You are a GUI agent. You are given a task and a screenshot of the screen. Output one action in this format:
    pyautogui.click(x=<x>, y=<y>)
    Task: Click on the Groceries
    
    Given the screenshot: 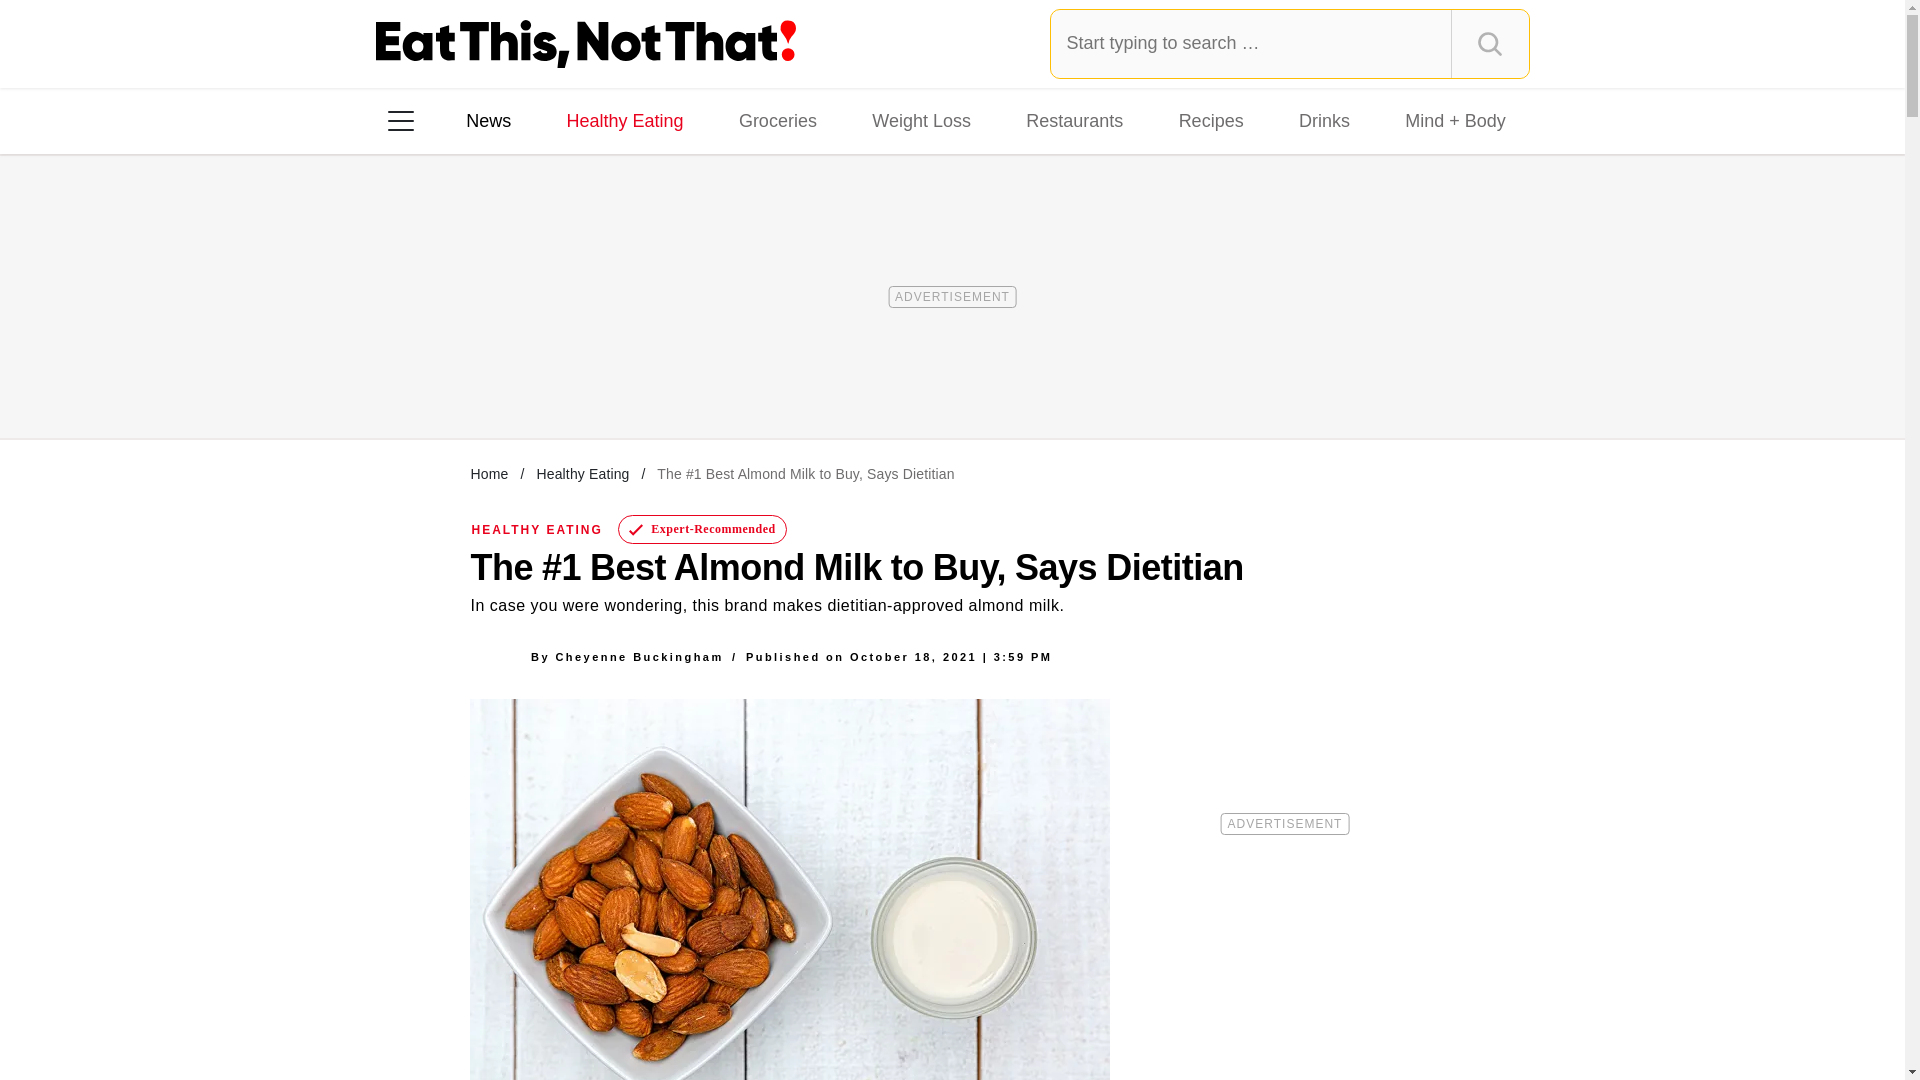 What is the action you would take?
    pyautogui.click(x=778, y=120)
    